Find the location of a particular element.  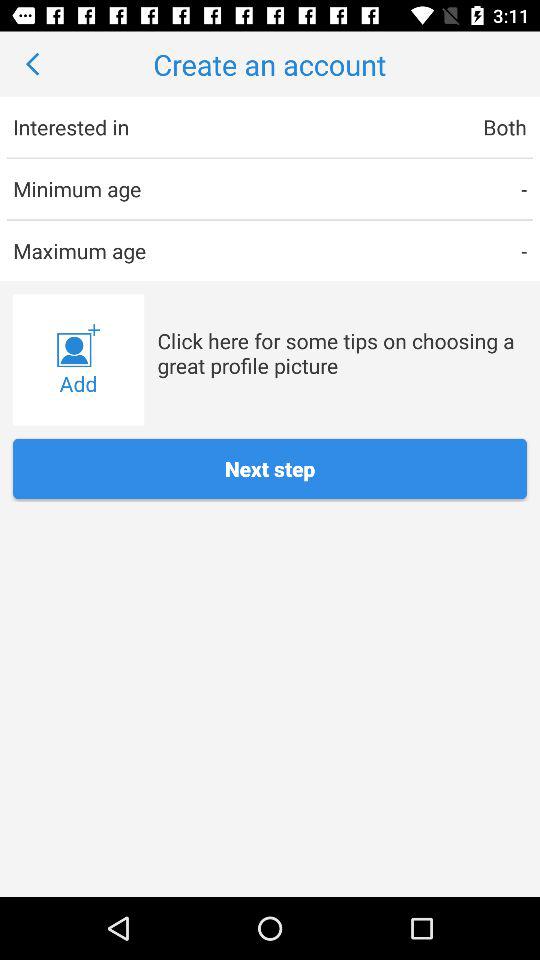

scroll until next step icon is located at coordinates (270, 468).